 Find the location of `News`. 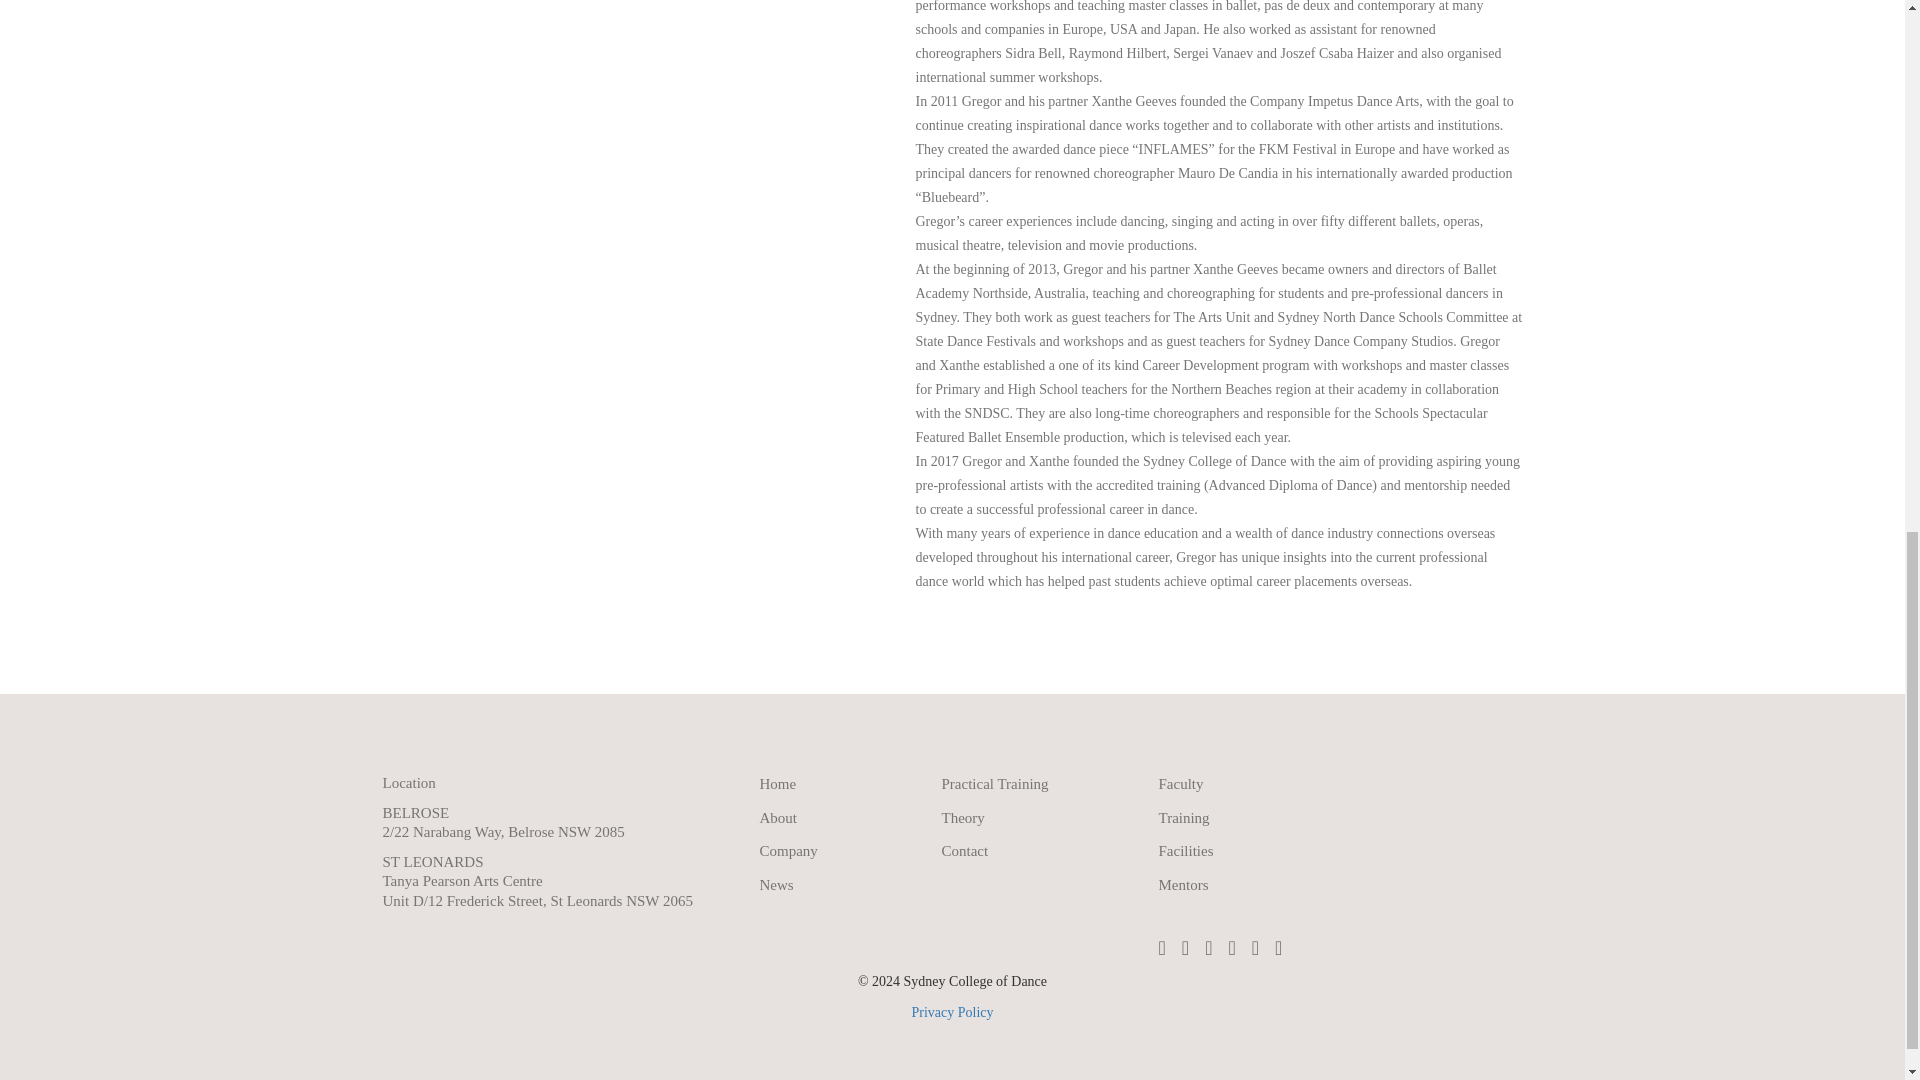

News is located at coordinates (777, 884).